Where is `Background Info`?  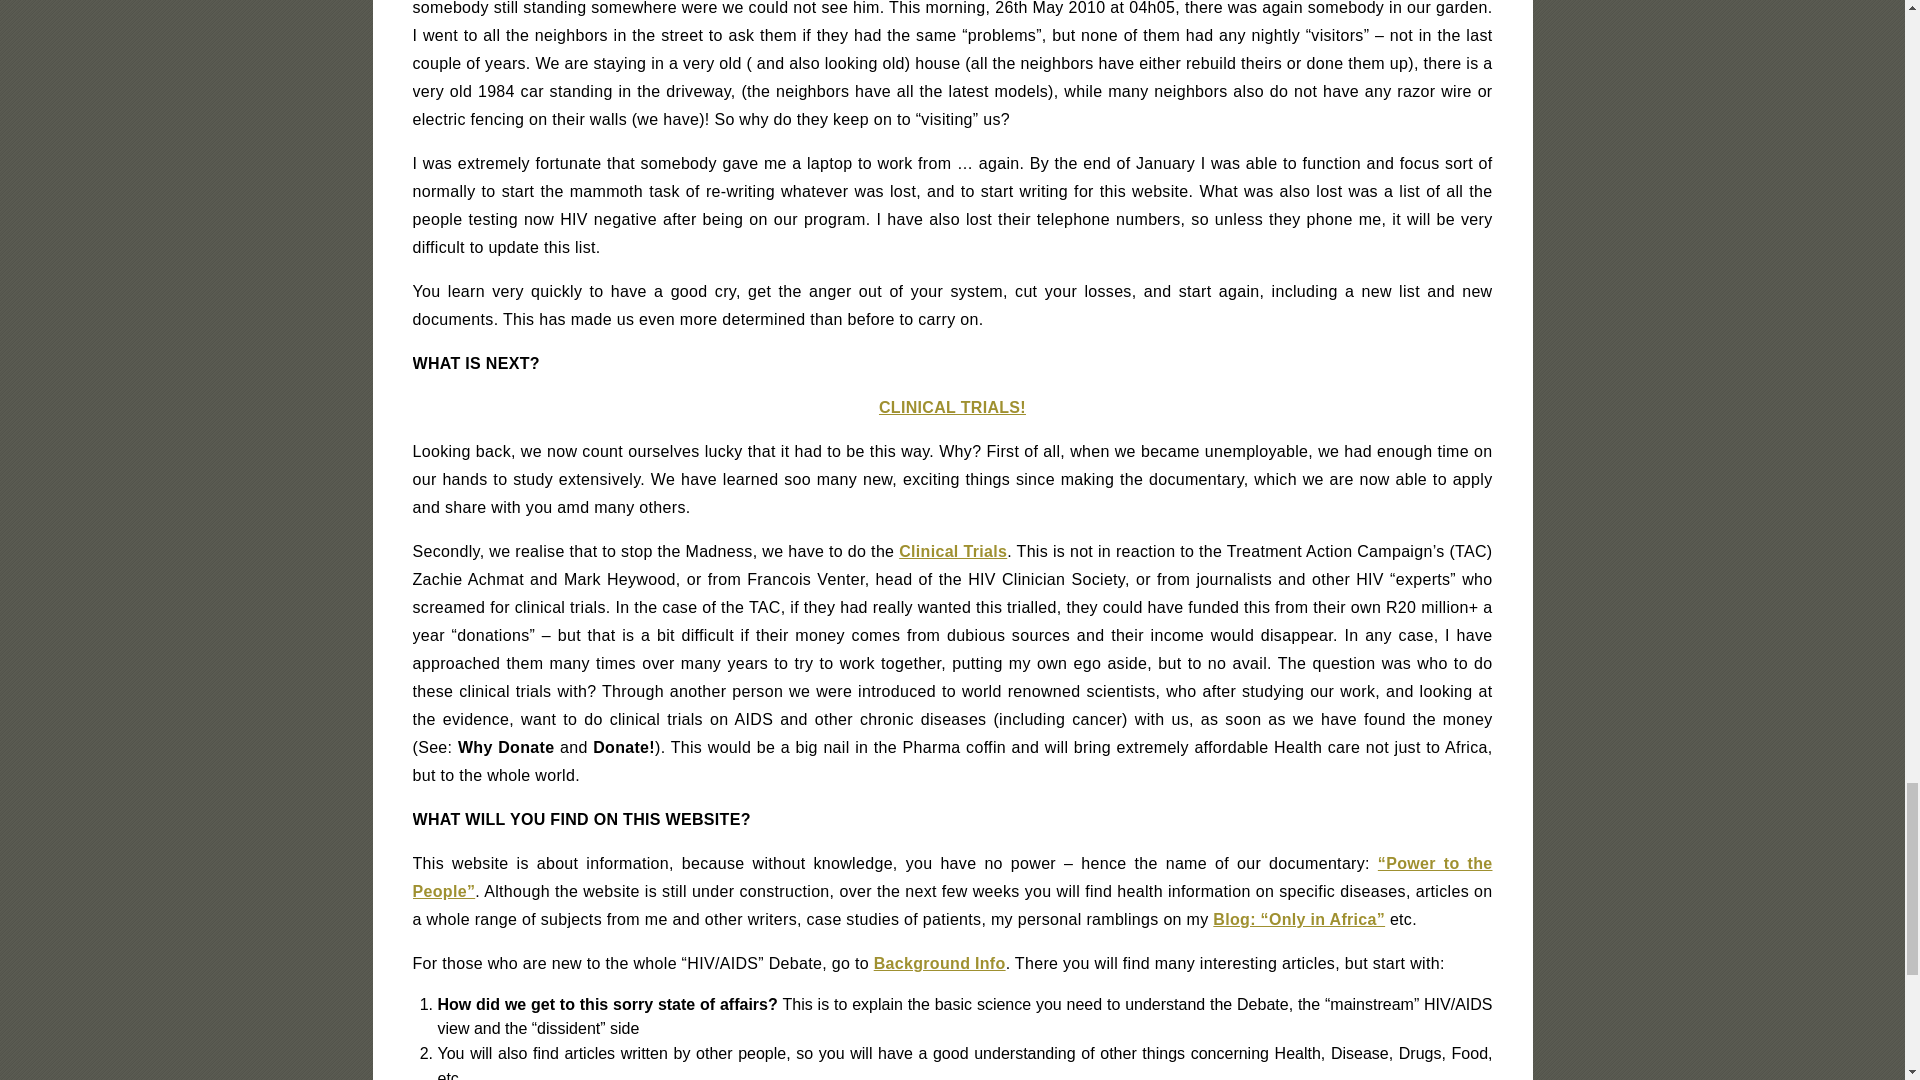
Background Info is located at coordinates (940, 963).